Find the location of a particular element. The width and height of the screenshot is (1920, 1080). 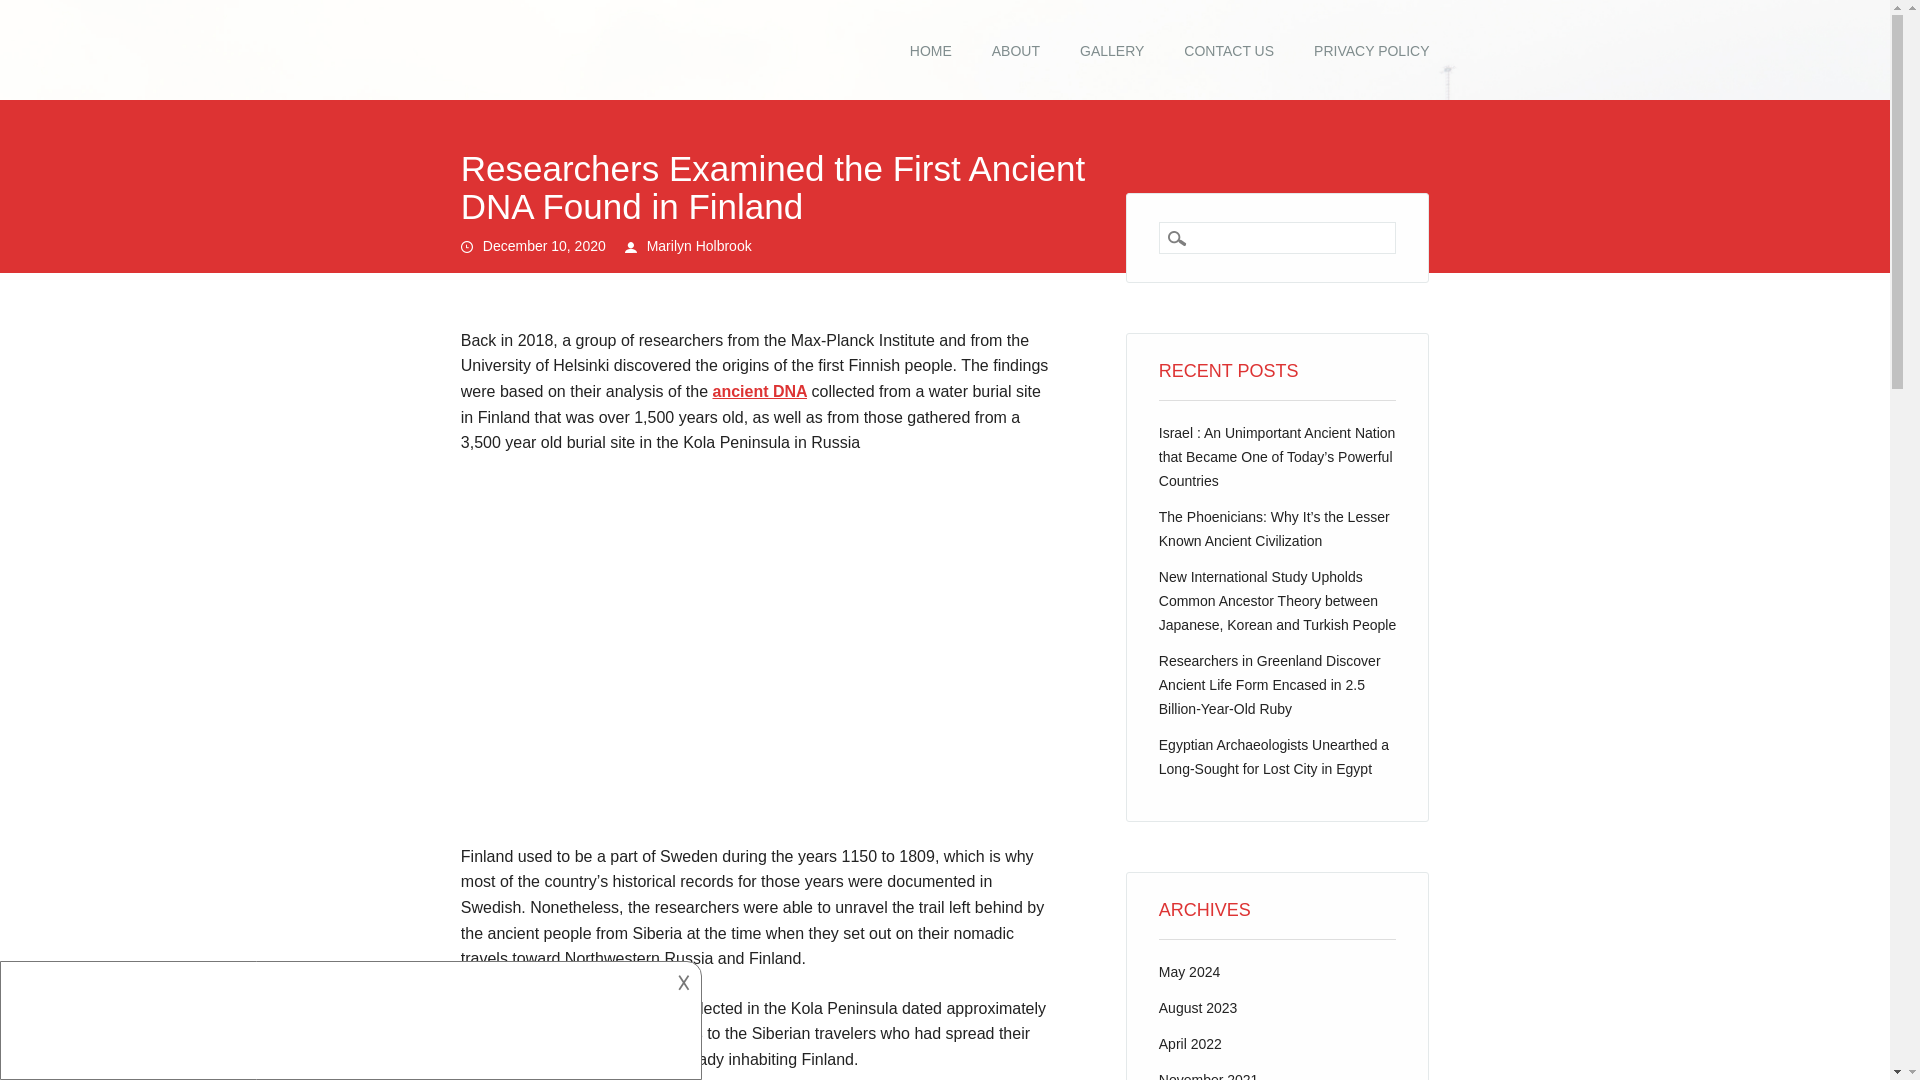

ABOUT is located at coordinates (1015, 51).